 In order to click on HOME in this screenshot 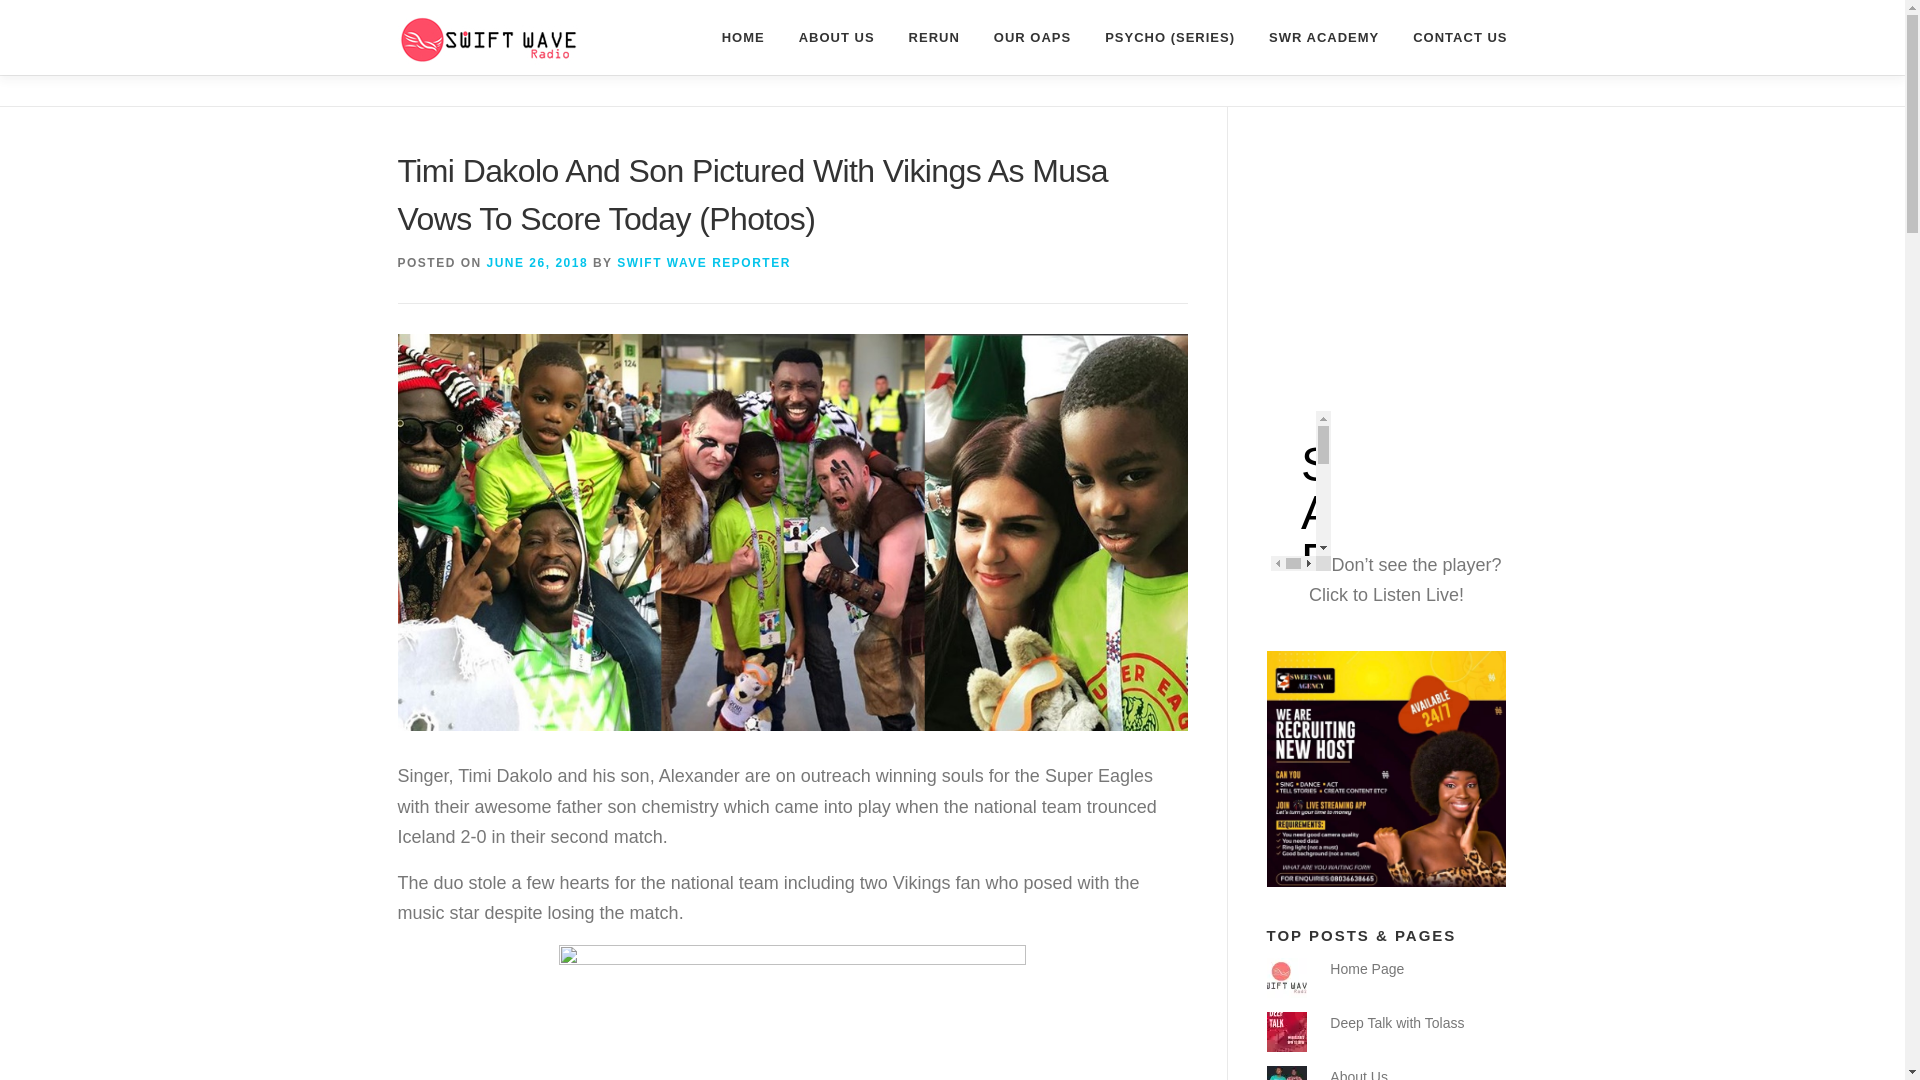, I will do `click(742, 37)`.